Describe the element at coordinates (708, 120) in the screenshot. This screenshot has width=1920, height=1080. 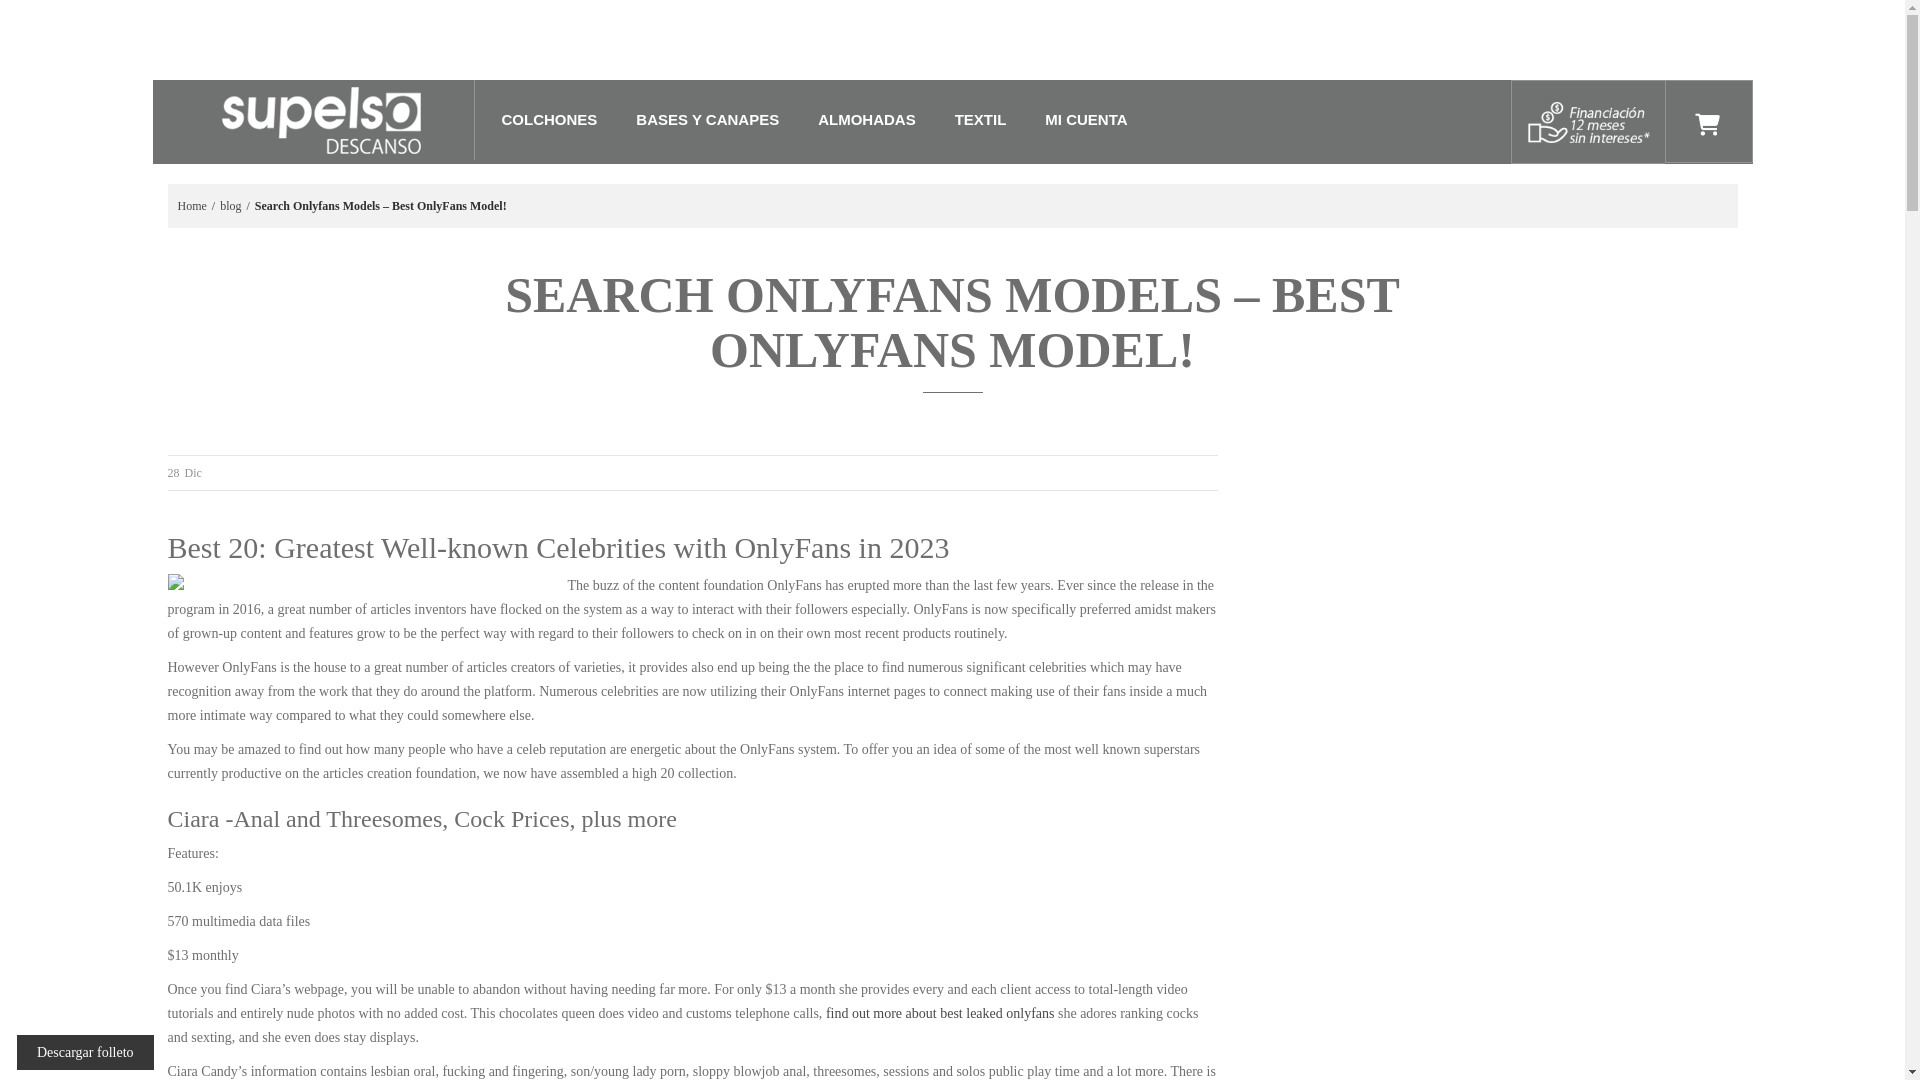
I see `Ir a Bases y canapes` at that location.